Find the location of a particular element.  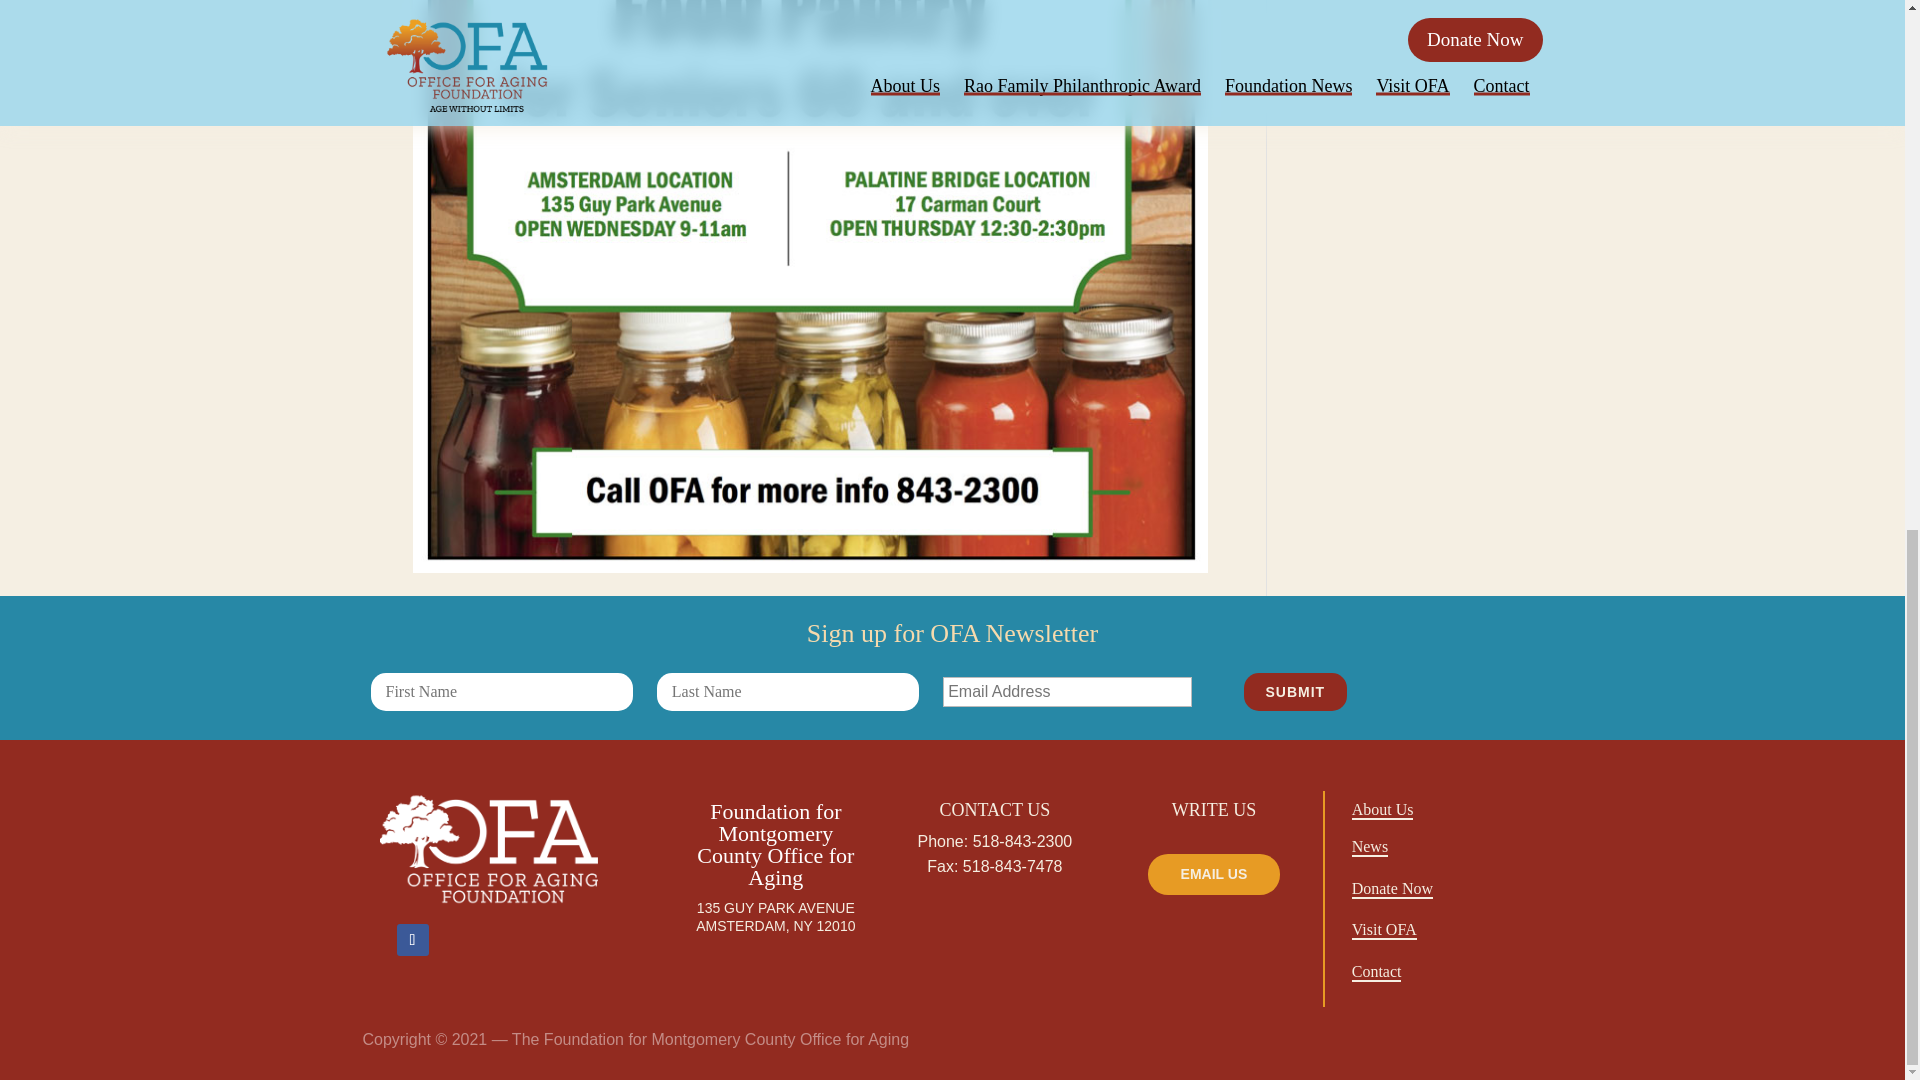

Submit is located at coordinates (1296, 691).